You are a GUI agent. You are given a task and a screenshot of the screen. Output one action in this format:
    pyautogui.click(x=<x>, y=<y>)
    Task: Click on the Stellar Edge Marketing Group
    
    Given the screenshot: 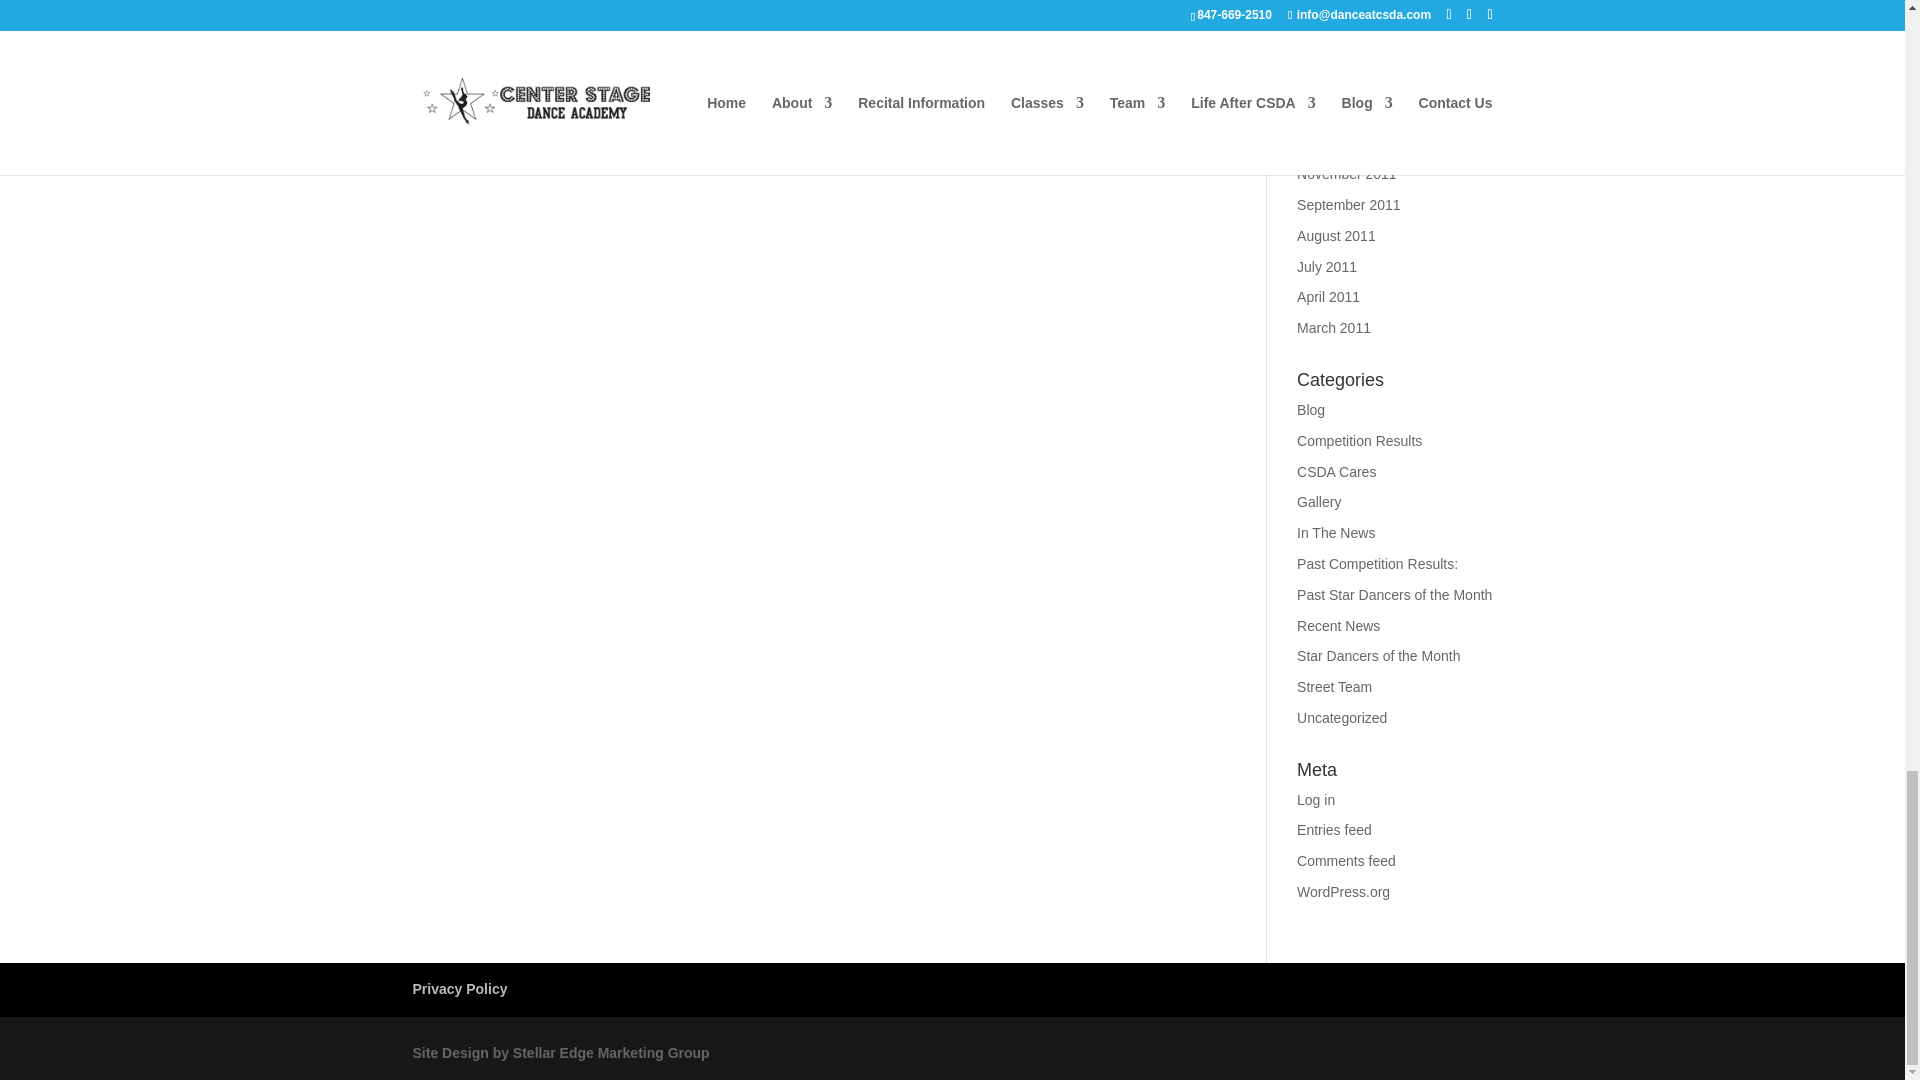 What is the action you would take?
    pyautogui.click(x=560, y=1052)
    